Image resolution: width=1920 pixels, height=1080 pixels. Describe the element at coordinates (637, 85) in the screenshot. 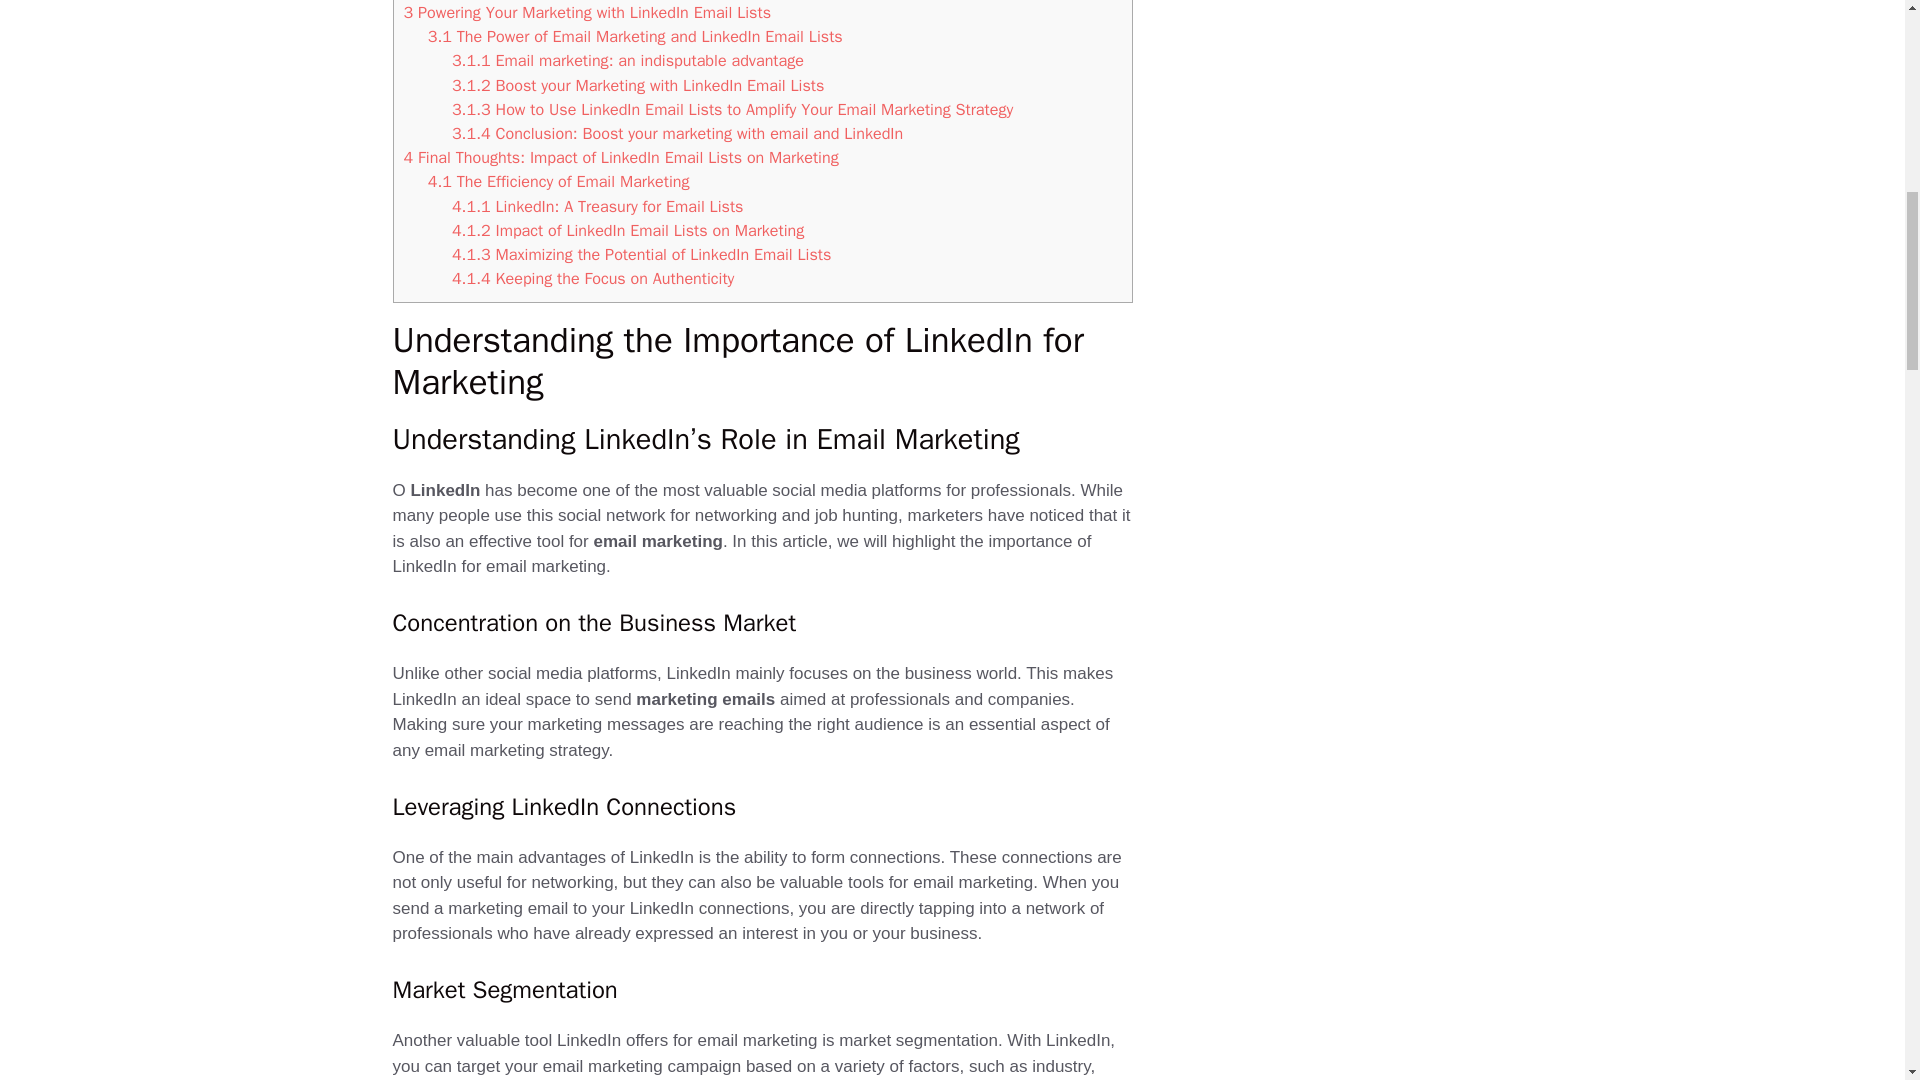

I see `3.1.2 Boost your Marketing with LinkedIn Email Lists` at that location.